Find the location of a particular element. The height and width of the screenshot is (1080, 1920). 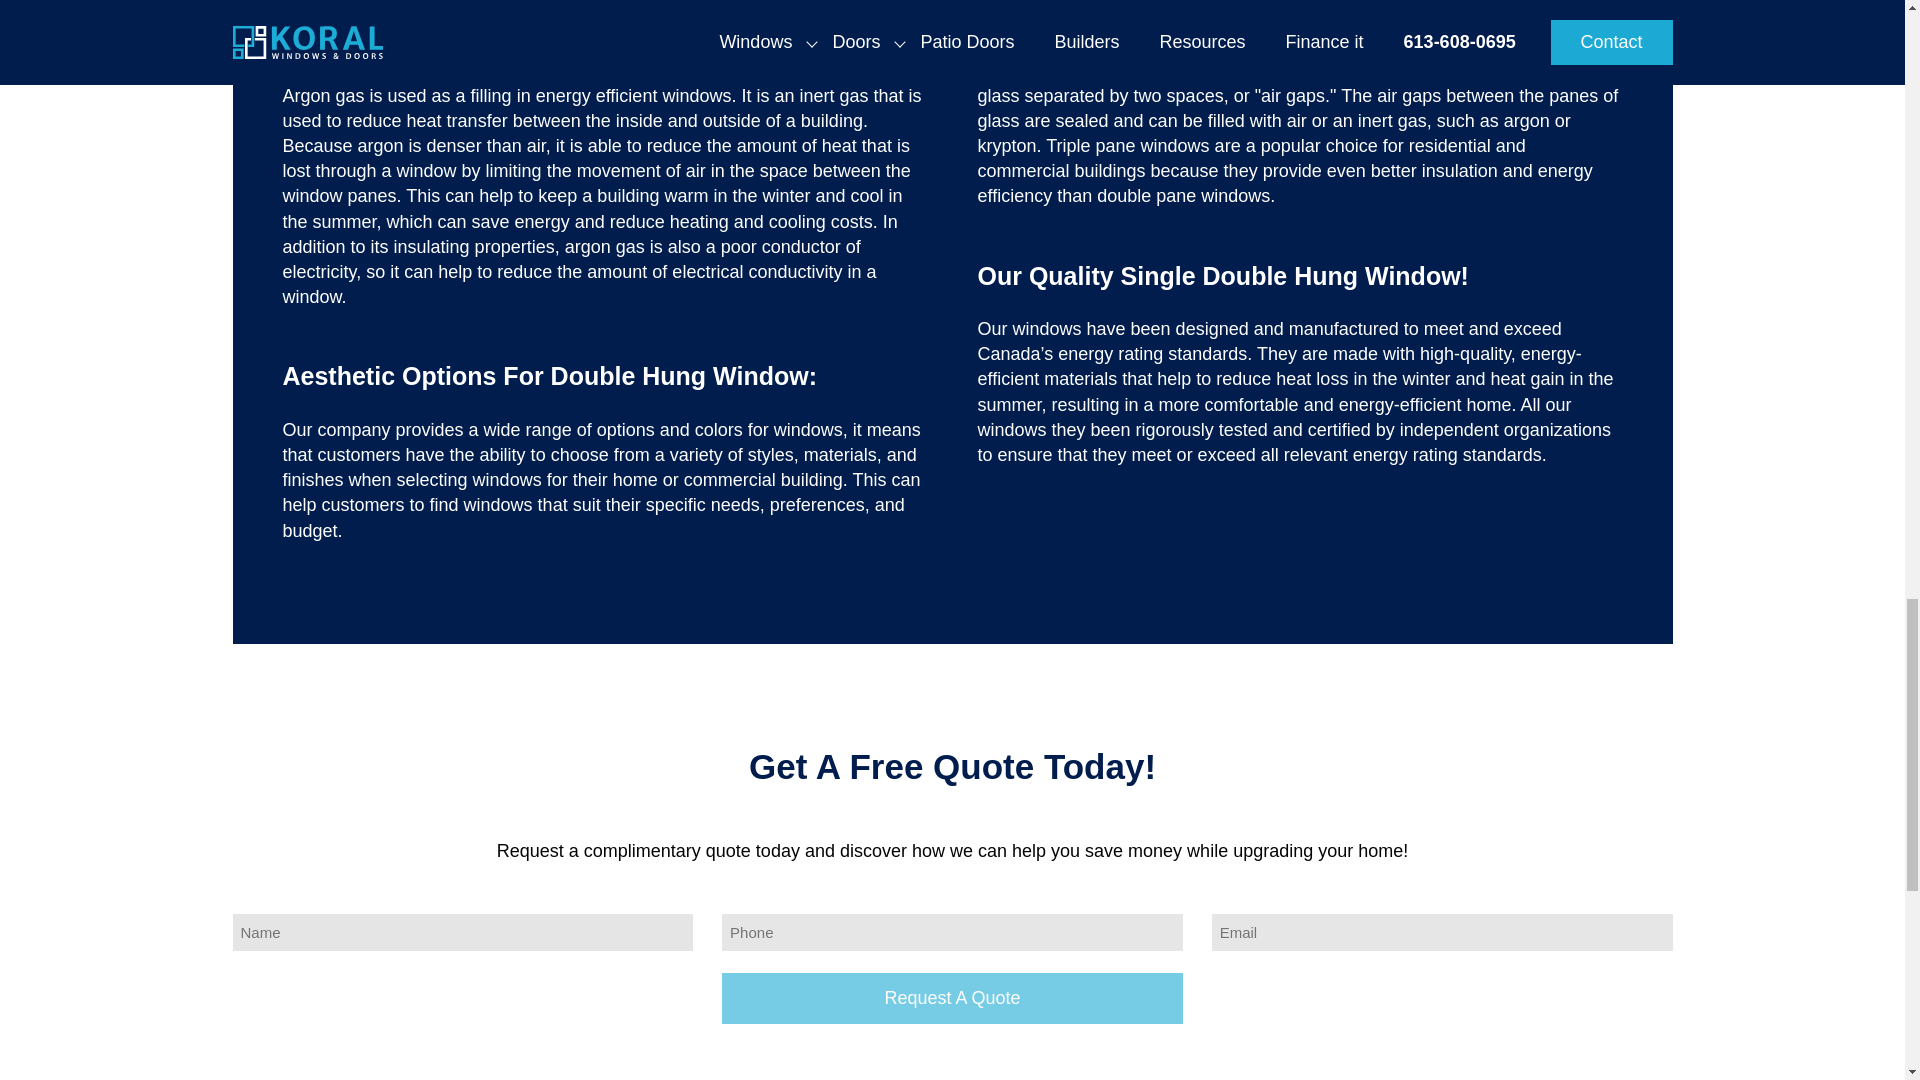

Request A Quote is located at coordinates (952, 998).